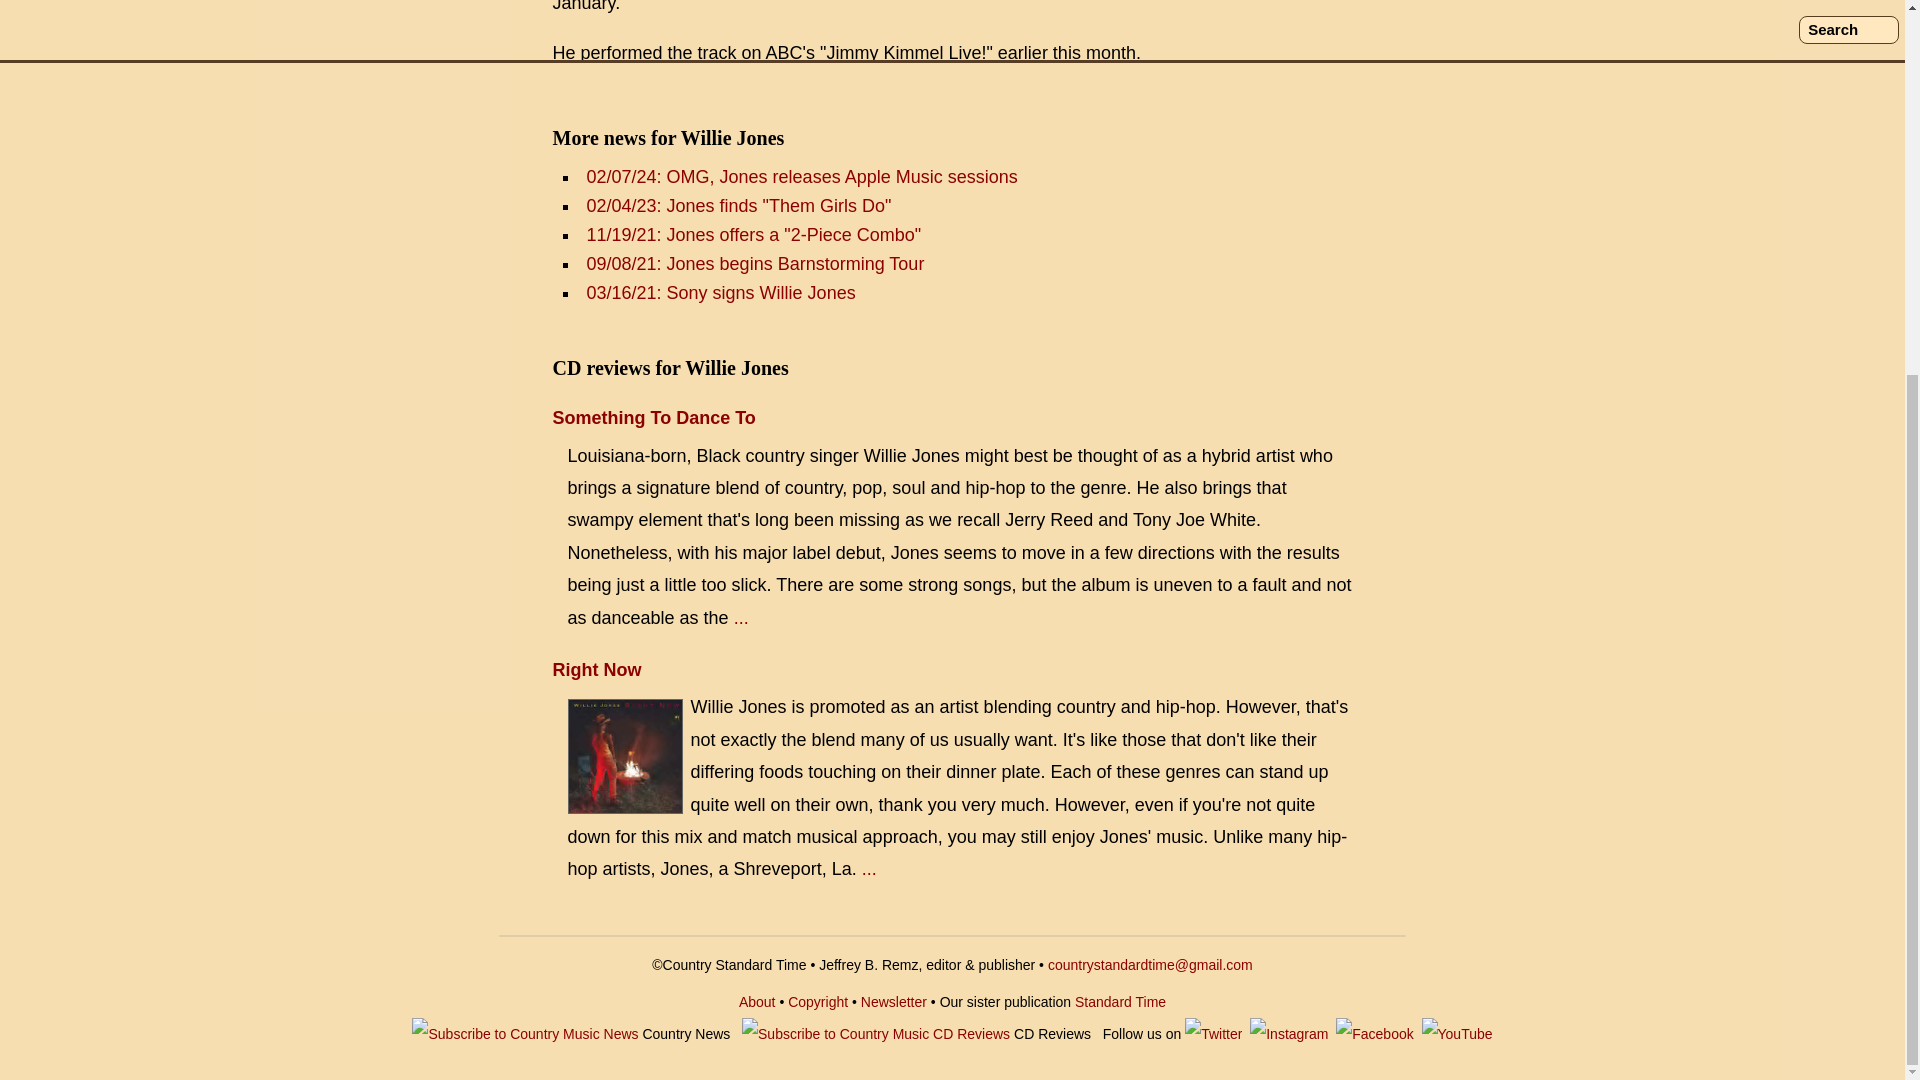 This screenshot has height=1080, width=1920. What do you see at coordinates (720, 292) in the screenshot?
I see `Sony signs Willie Jones` at bounding box center [720, 292].